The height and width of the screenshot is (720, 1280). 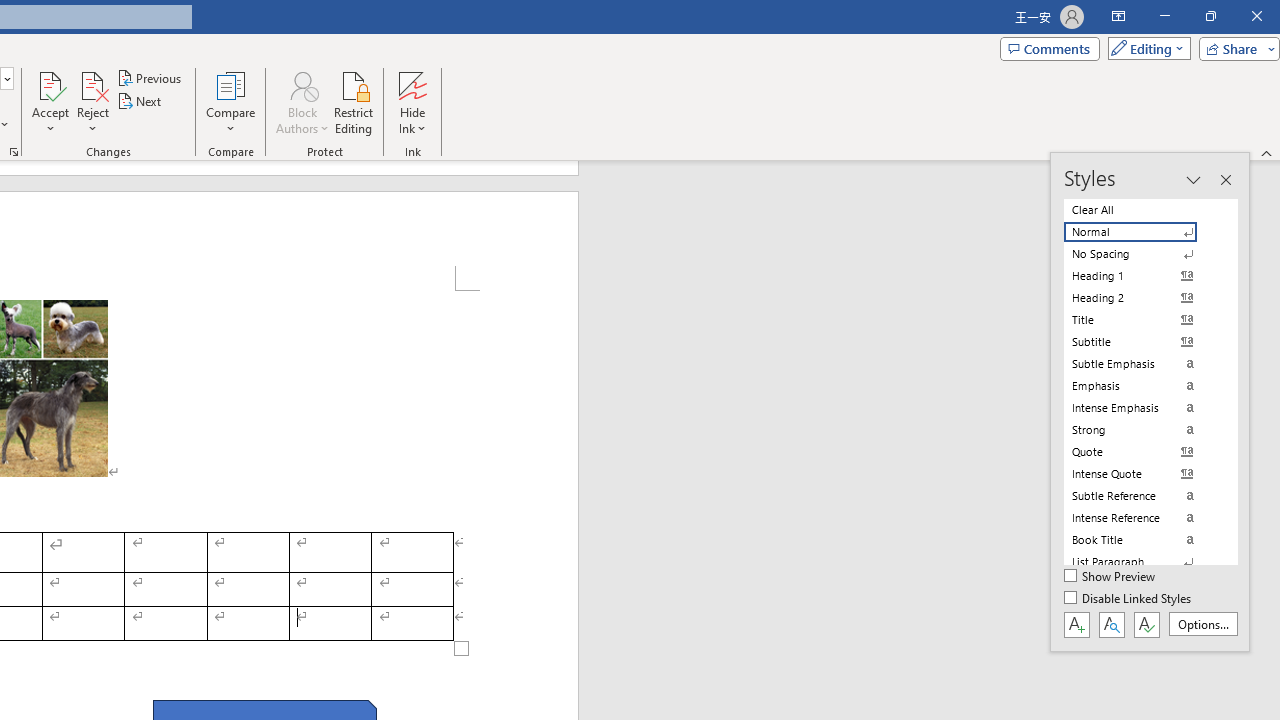 I want to click on No Spacing, so click(x=1142, y=254).